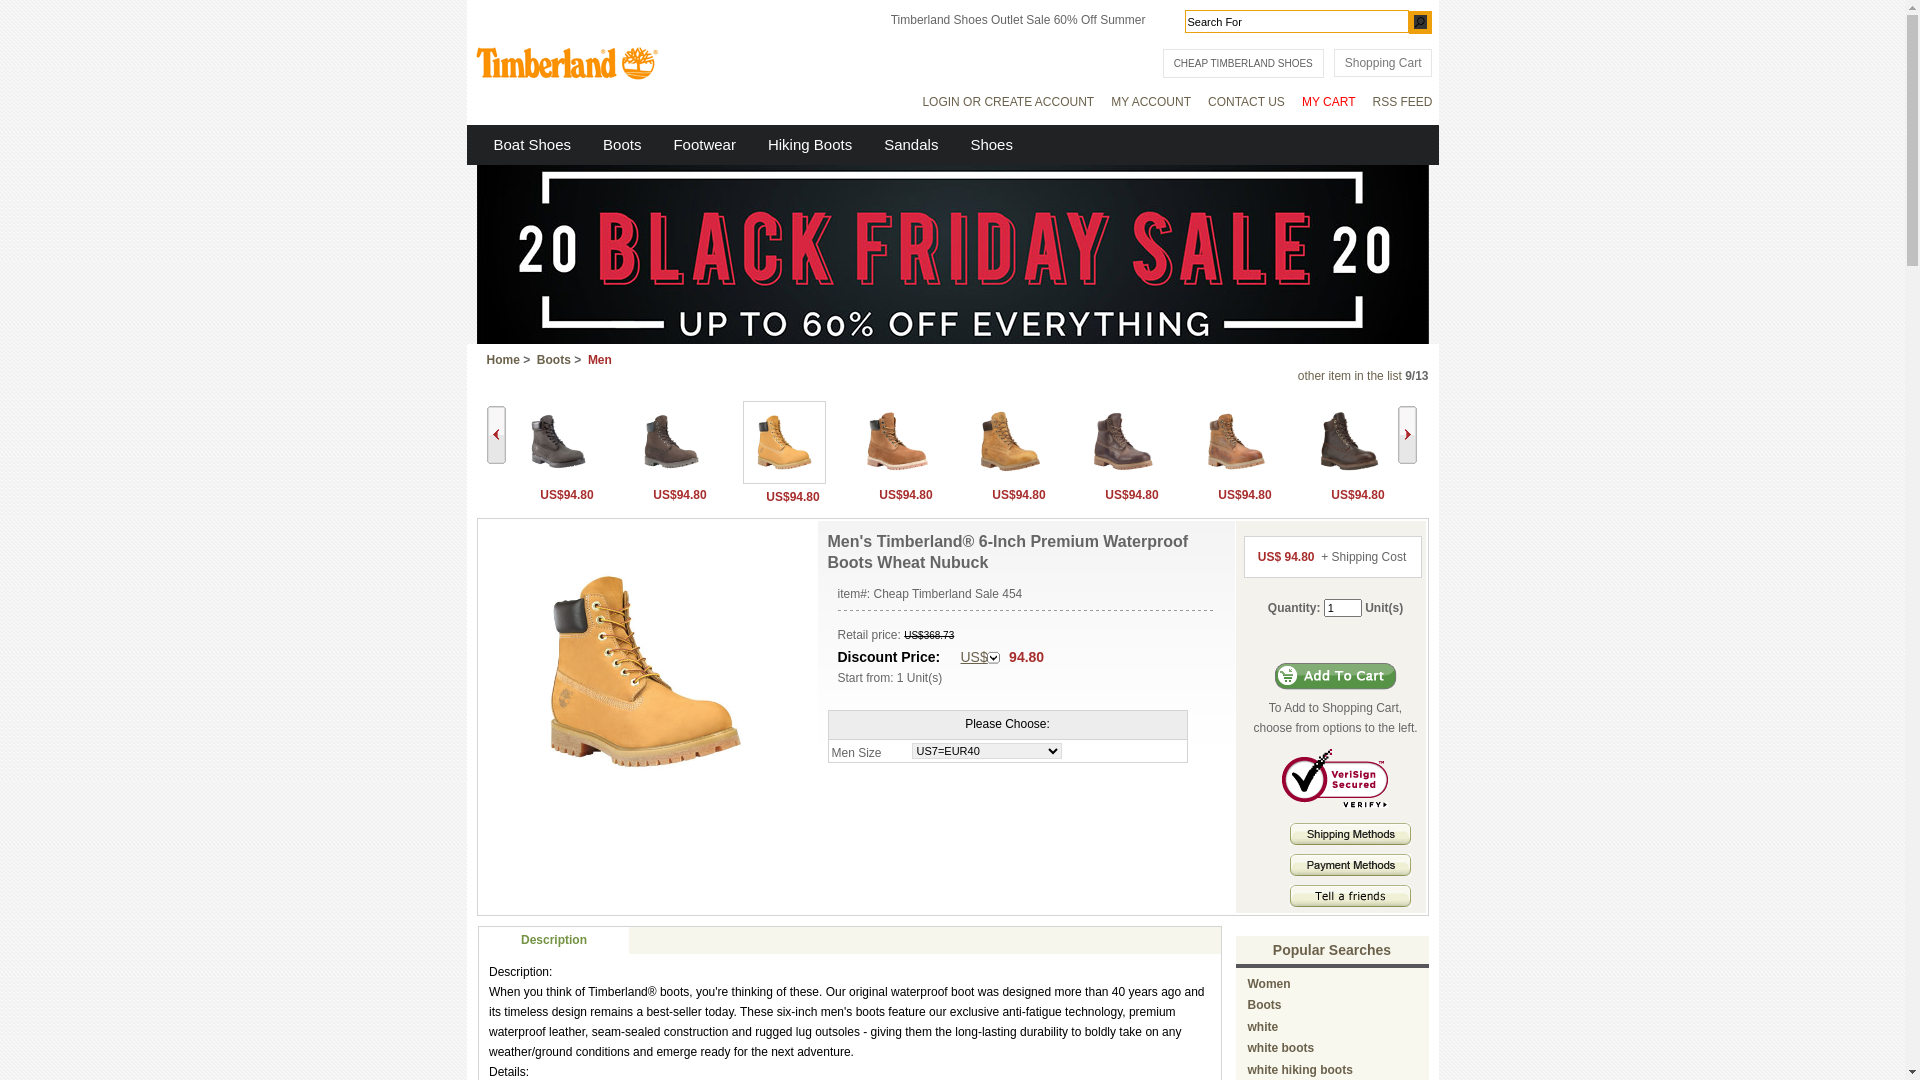 The width and height of the screenshot is (1920, 1080). What do you see at coordinates (600, 359) in the screenshot?
I see `Men` at bounding box center [600, 359].